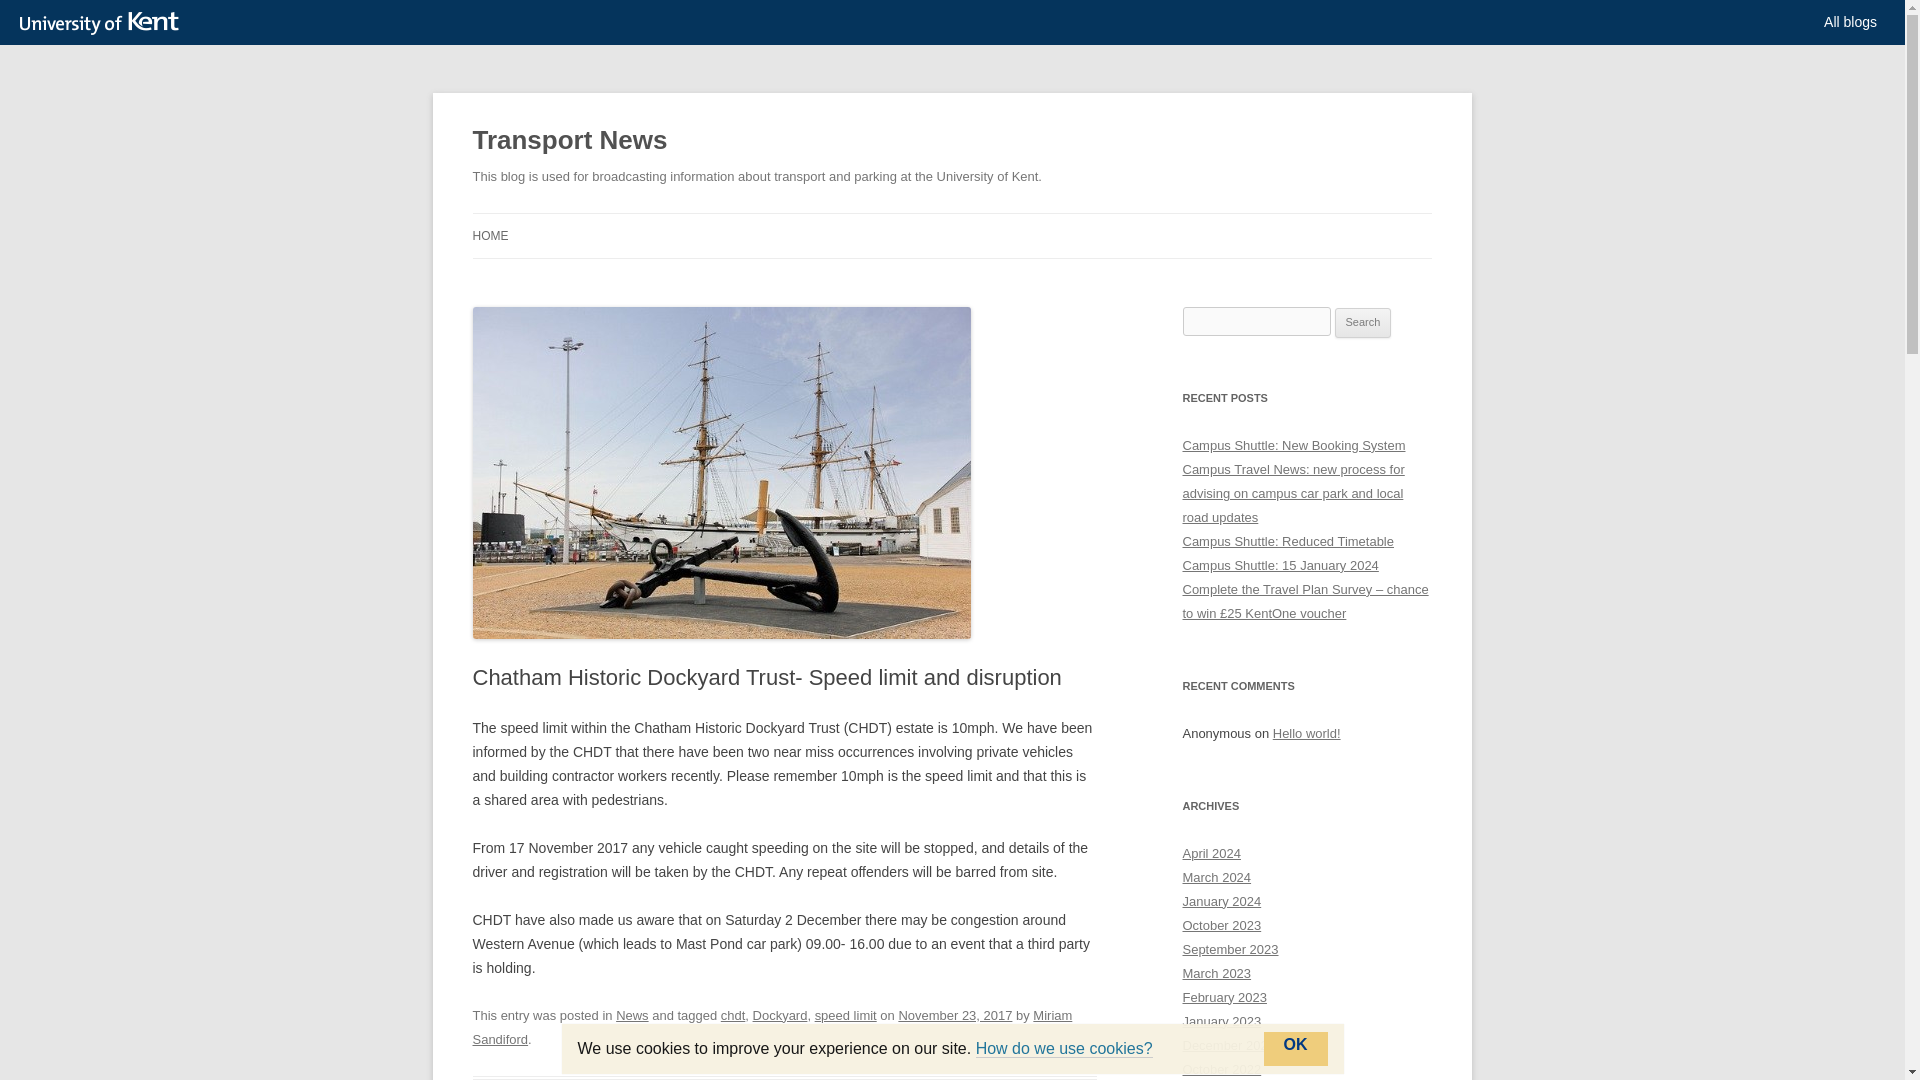 The height and width of the screenshot is (1080, 1920). I want to click on chdt, so click(734, 1014).